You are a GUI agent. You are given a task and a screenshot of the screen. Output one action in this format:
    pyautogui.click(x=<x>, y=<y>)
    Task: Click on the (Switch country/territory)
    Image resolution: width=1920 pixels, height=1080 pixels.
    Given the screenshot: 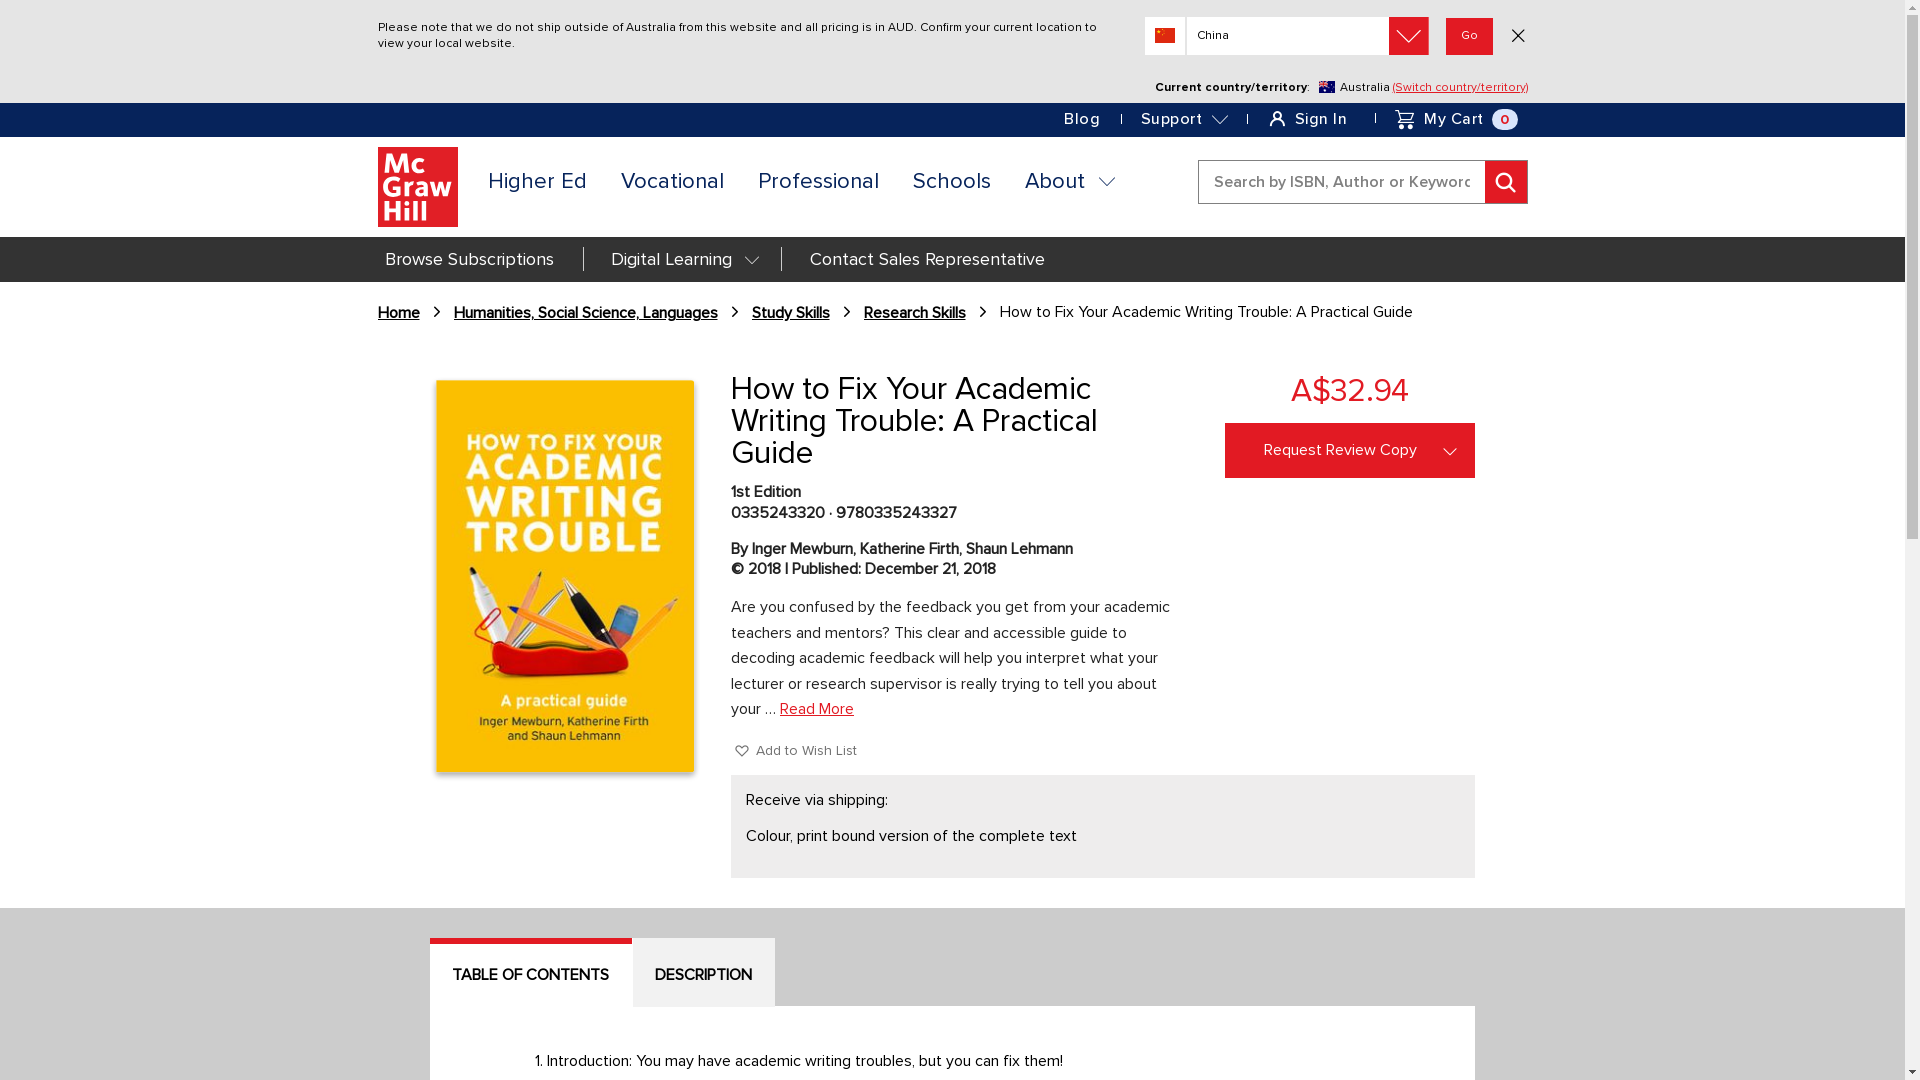 What is the action you would take?
    pyautogui.click(x=1460, y=88)
    